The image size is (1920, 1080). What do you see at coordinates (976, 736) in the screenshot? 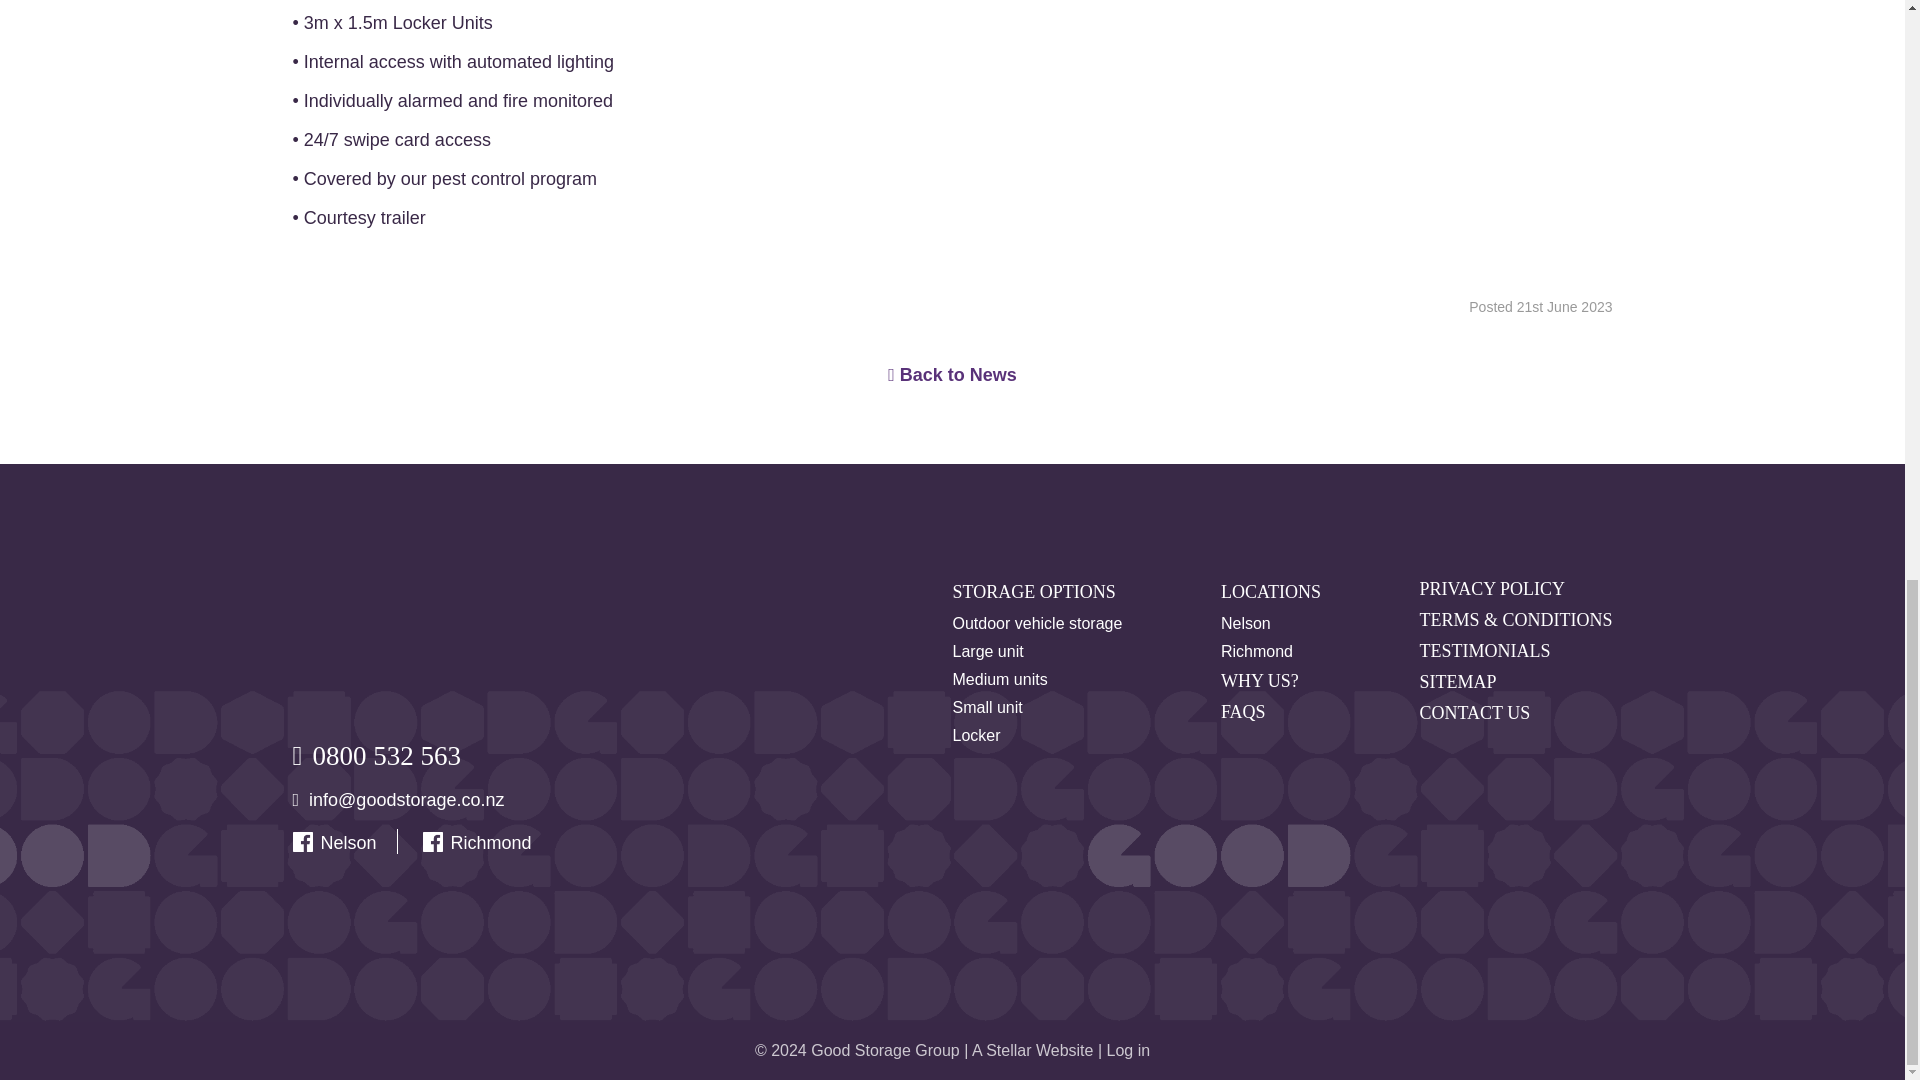
I see `Locker` at bounding box center [976, 736].